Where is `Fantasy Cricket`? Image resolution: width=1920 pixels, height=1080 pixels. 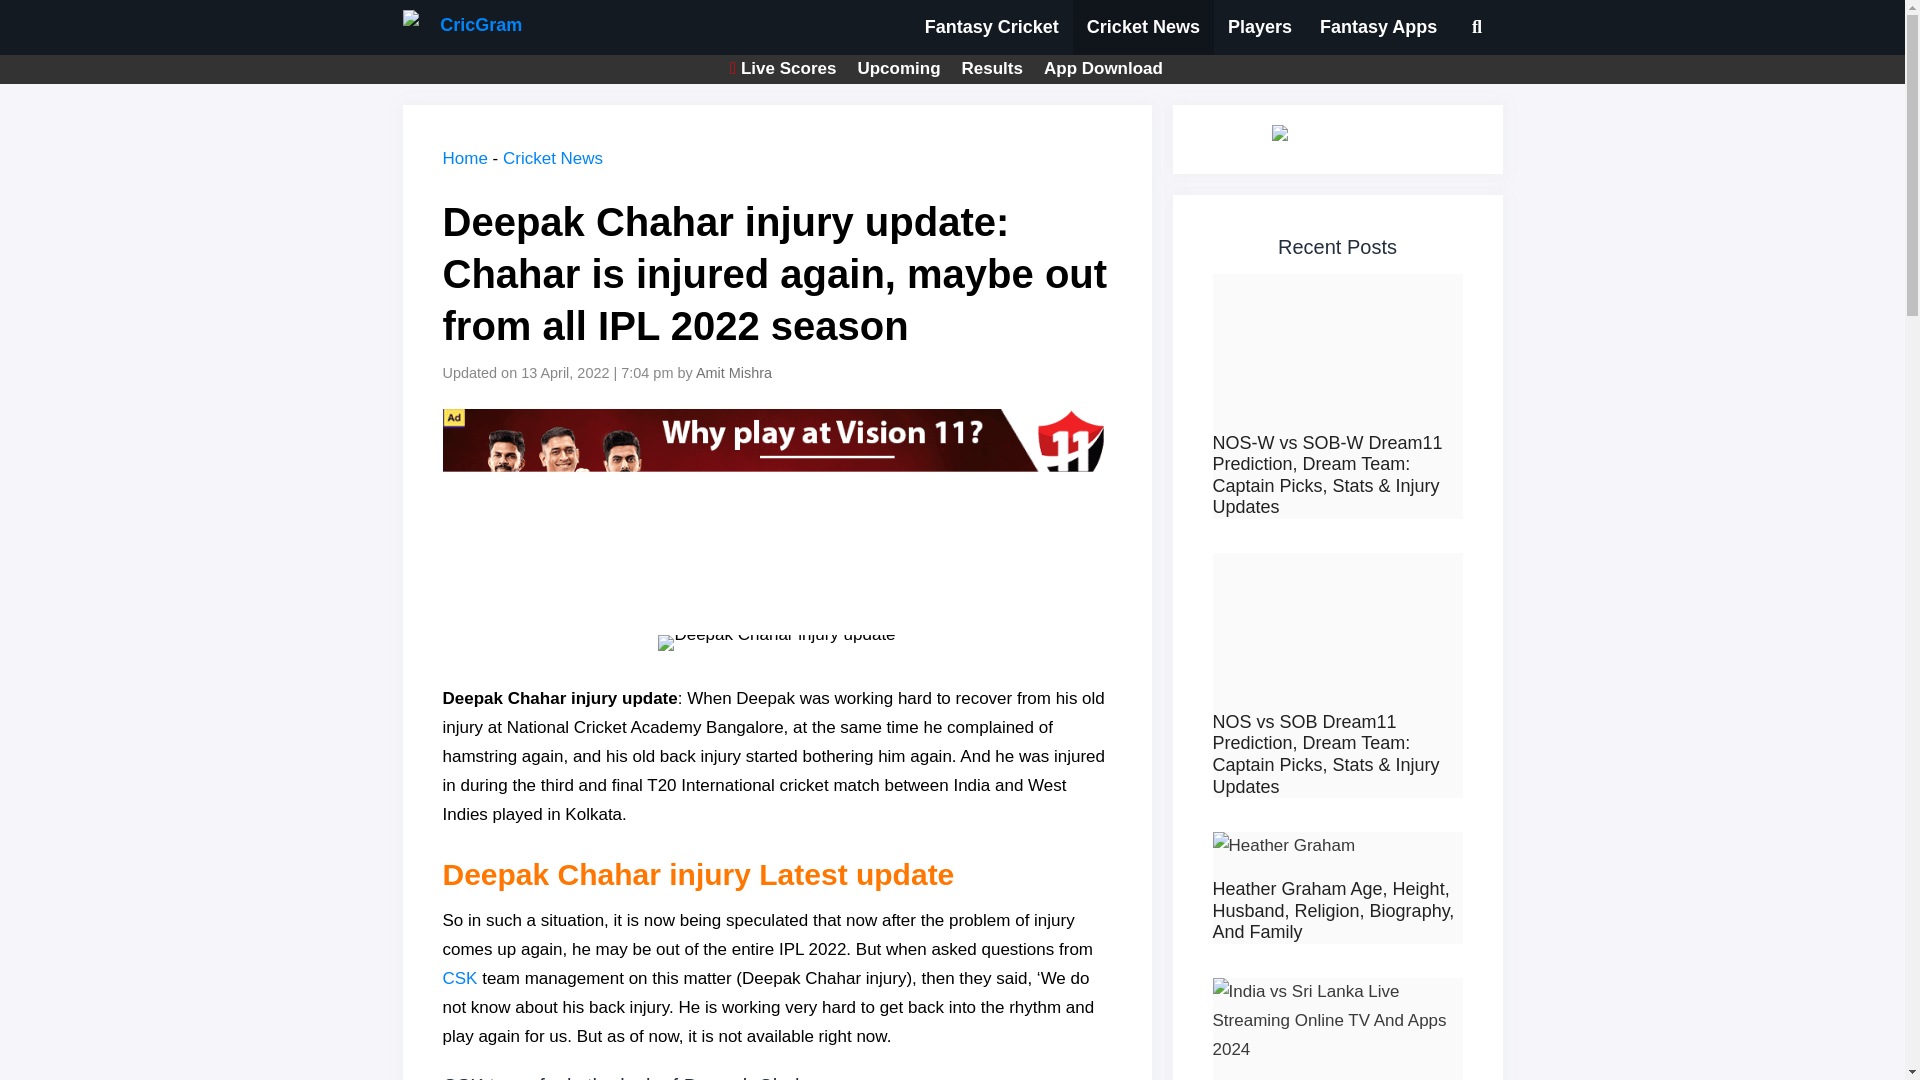 Fantasy Cricket is located at coordinates (992, 28).